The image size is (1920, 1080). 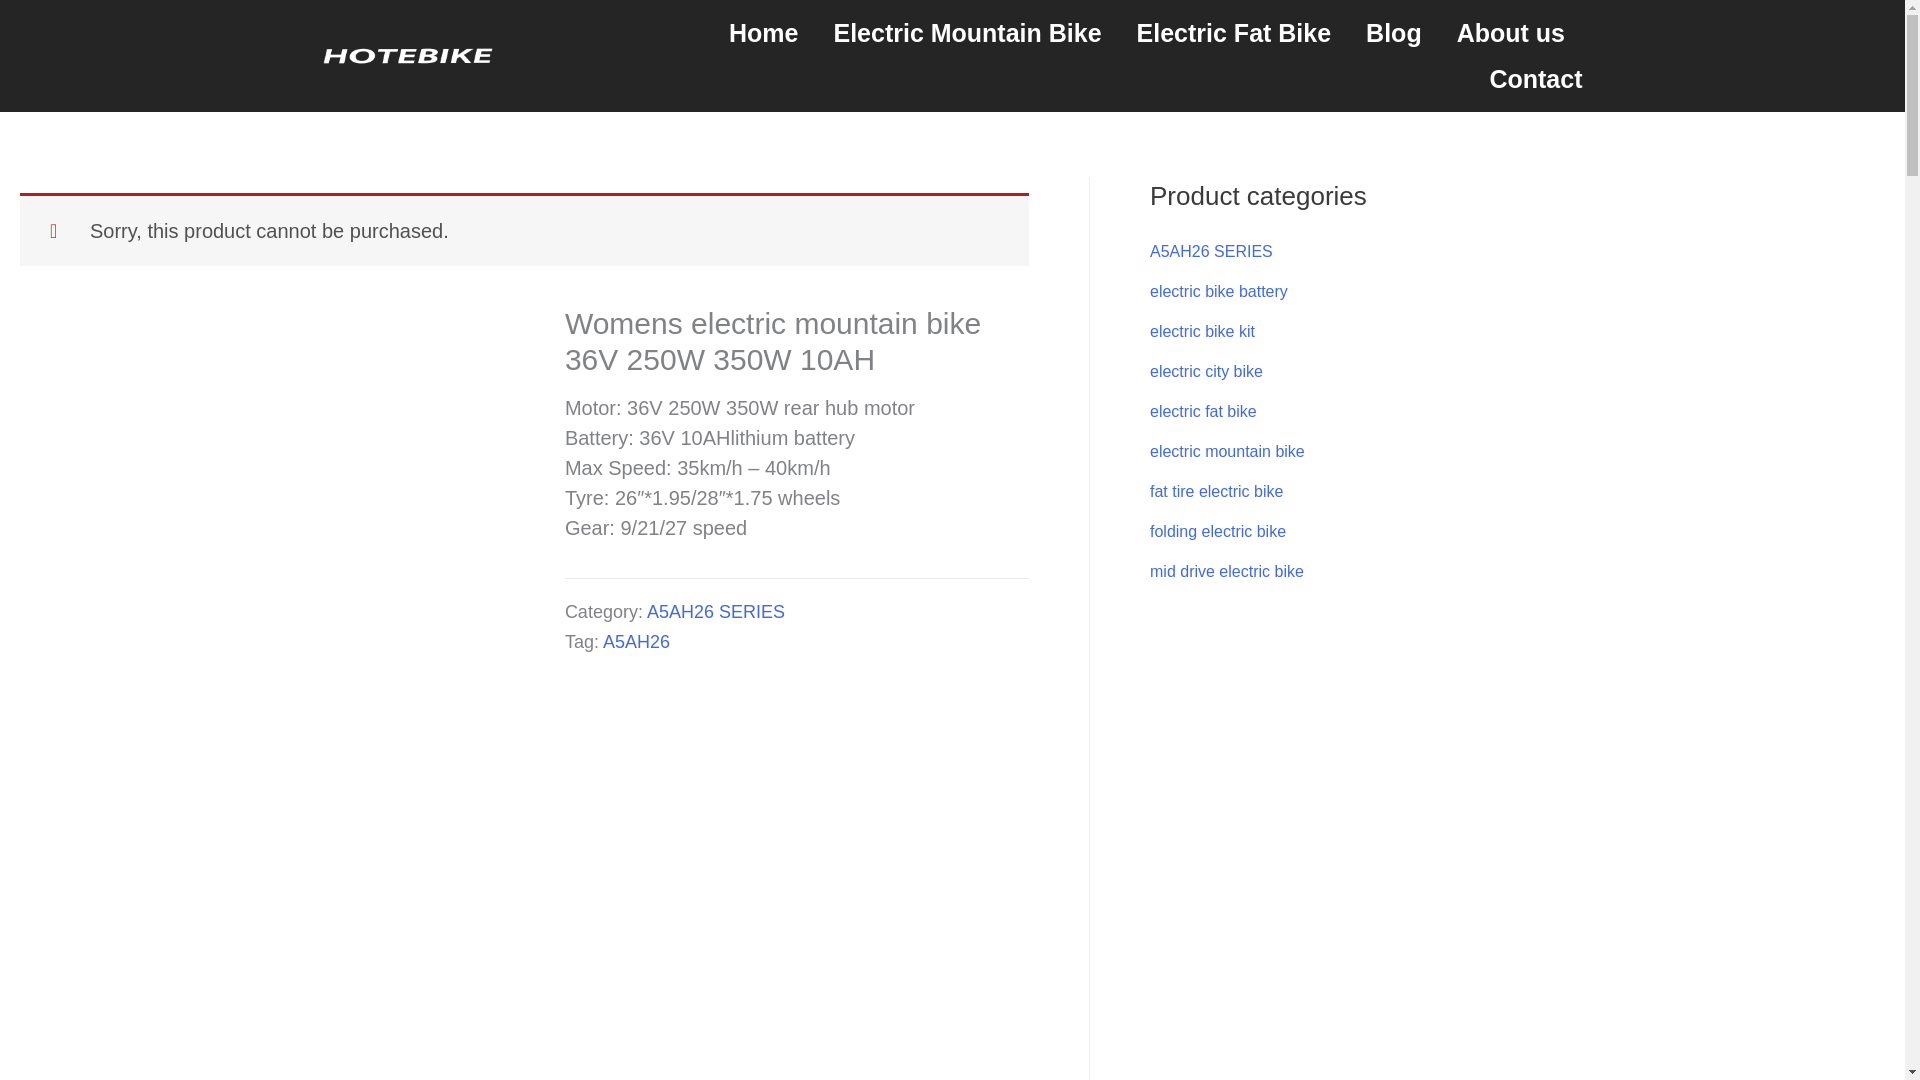 What do you see at coordinates (636, 642) in the screenshot?
I see `A5AH26` at bounding box center [636, 642].